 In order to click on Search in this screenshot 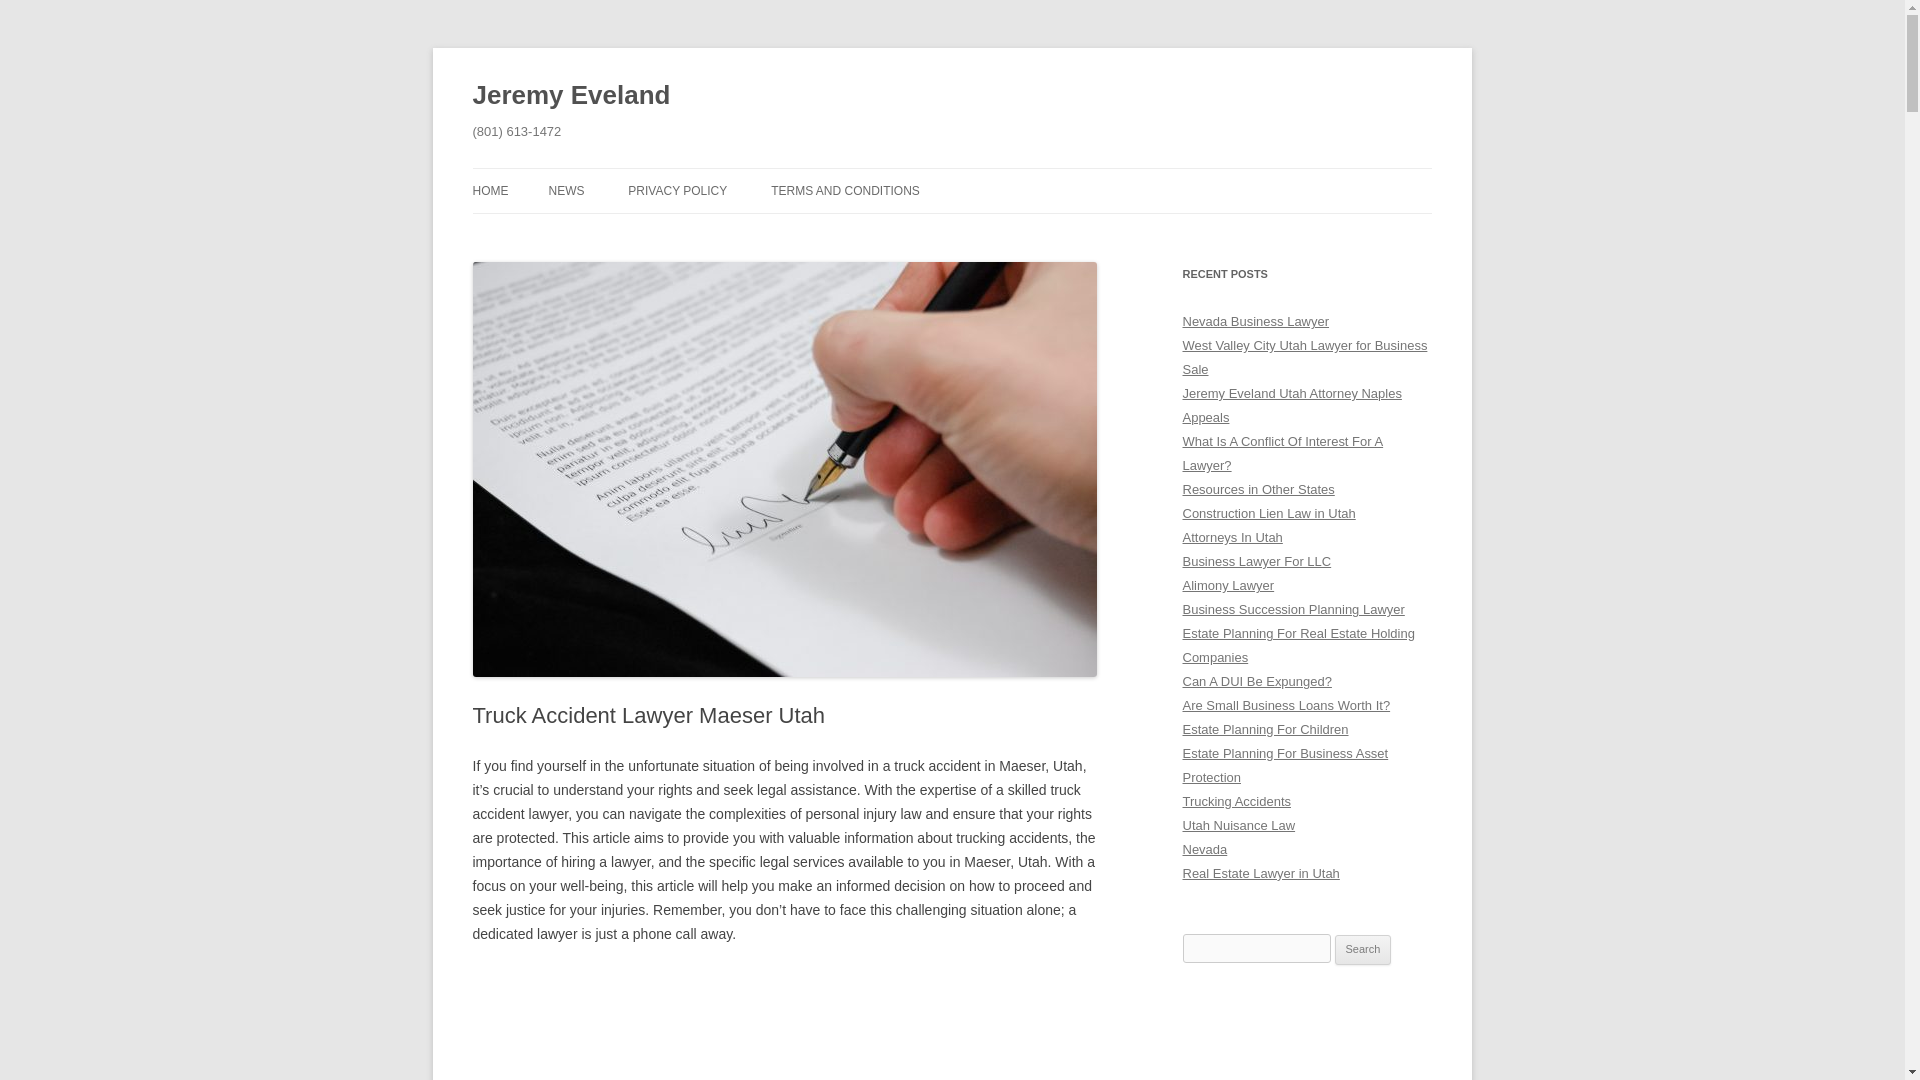, I will do `click(1363, 950)`.